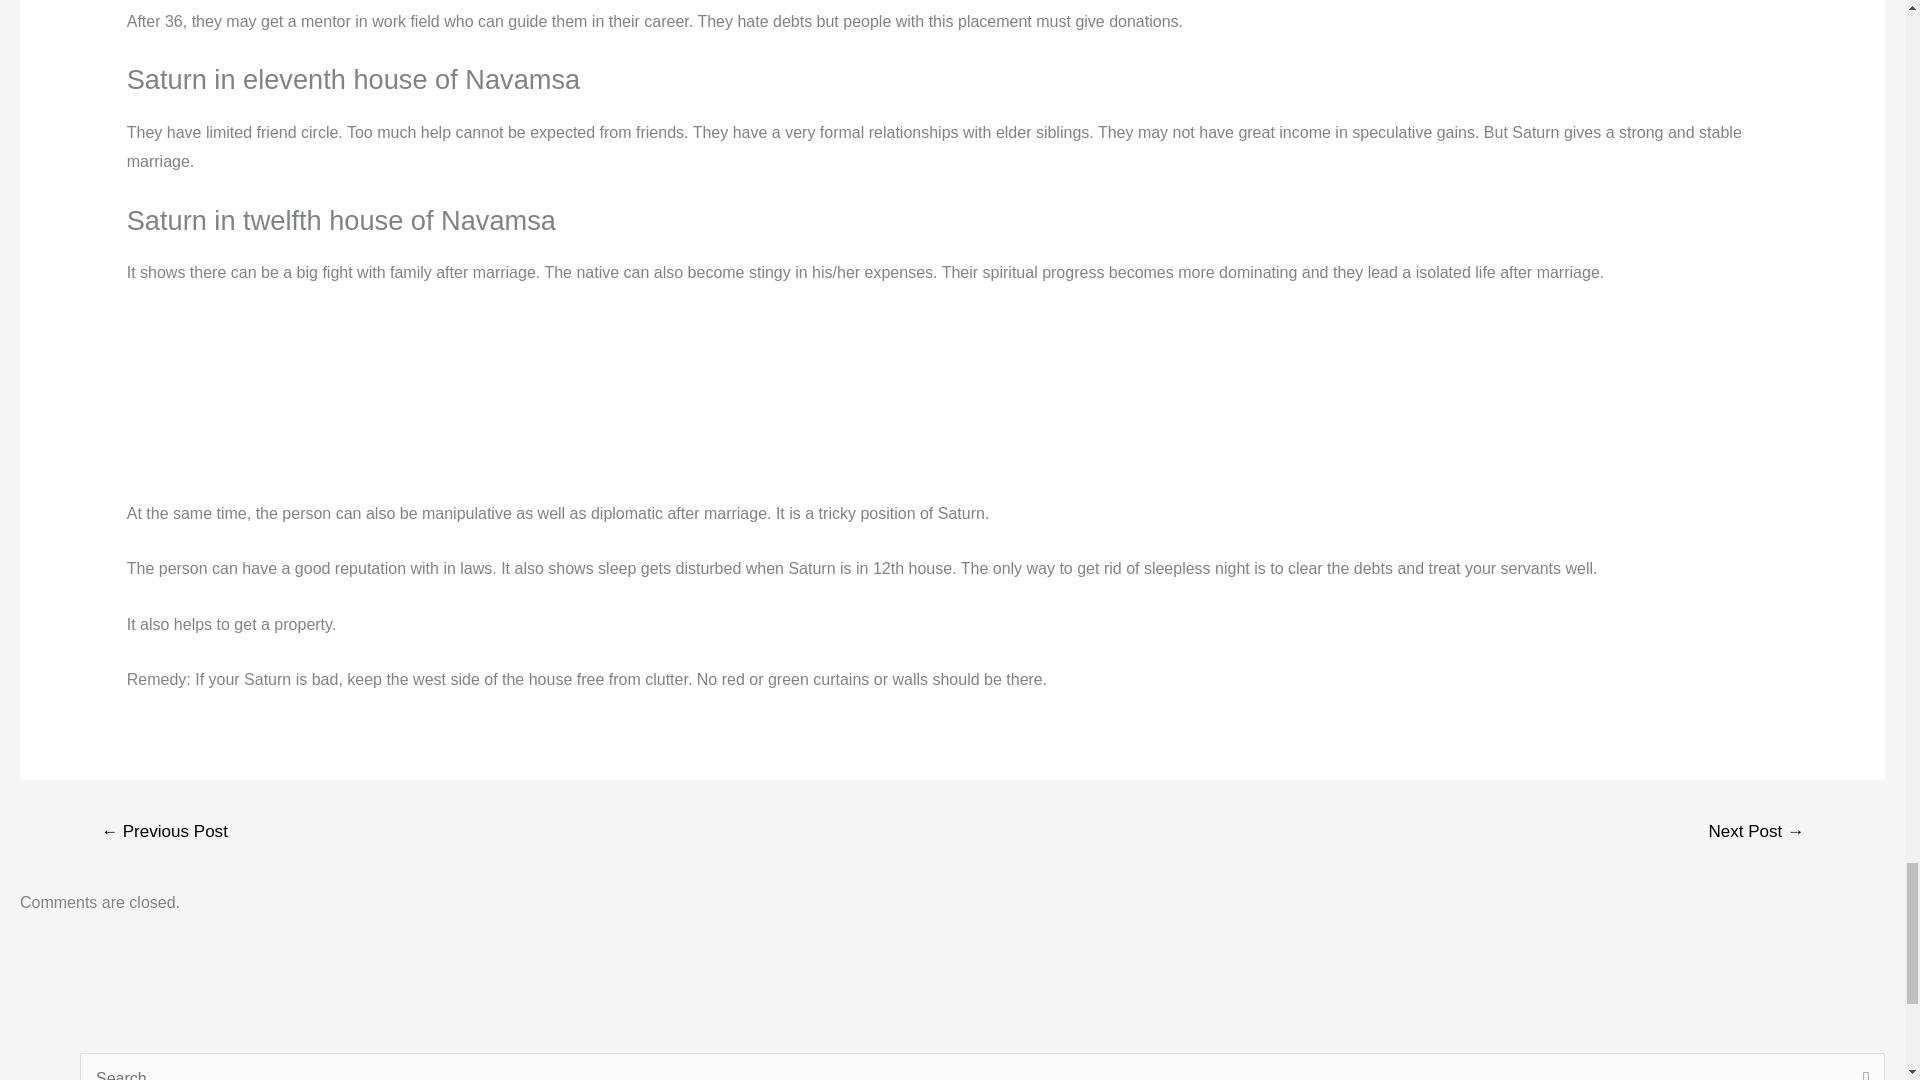  What do you see at coordinates (1862, 1066) in the screenshot?
I see `Search` at bounding box center [1862, 1066].